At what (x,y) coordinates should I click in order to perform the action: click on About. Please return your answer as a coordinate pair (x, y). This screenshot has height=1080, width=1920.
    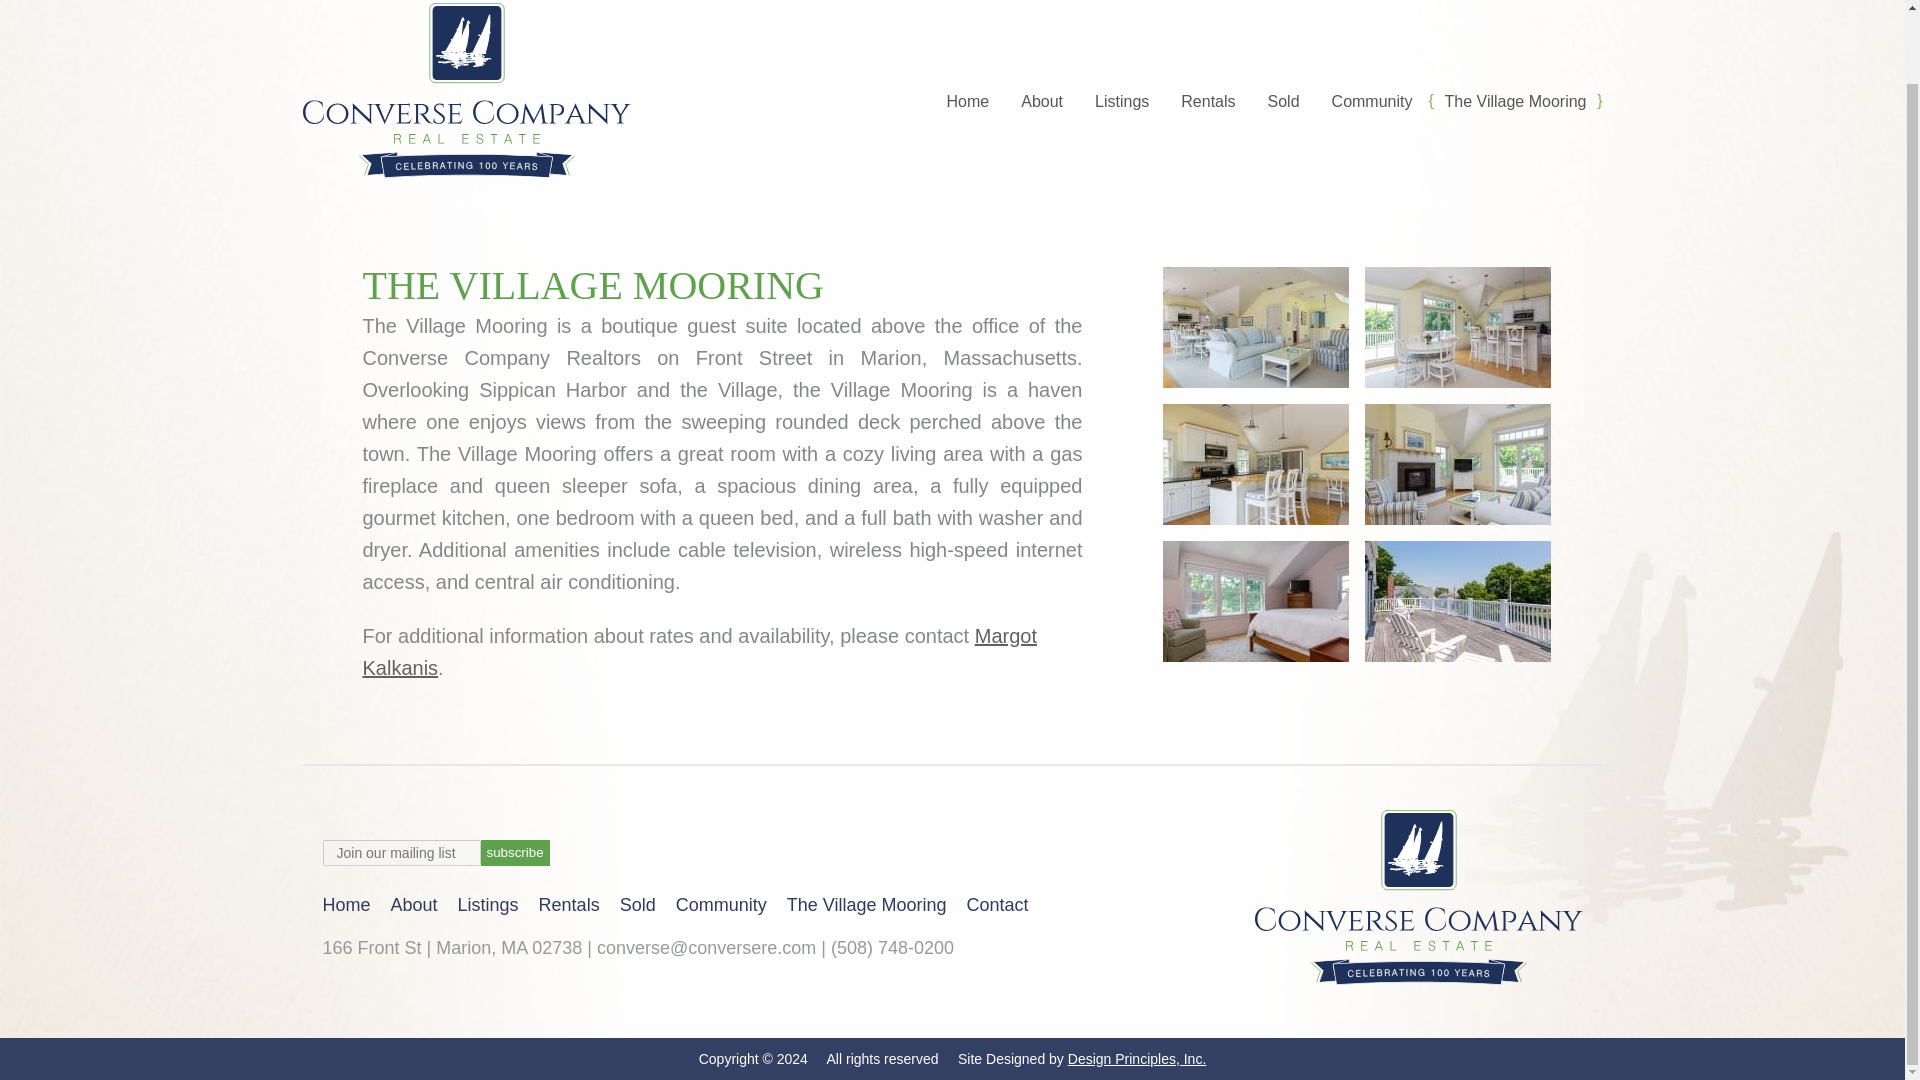
    Looking at the image, I should click on (1042, 102).